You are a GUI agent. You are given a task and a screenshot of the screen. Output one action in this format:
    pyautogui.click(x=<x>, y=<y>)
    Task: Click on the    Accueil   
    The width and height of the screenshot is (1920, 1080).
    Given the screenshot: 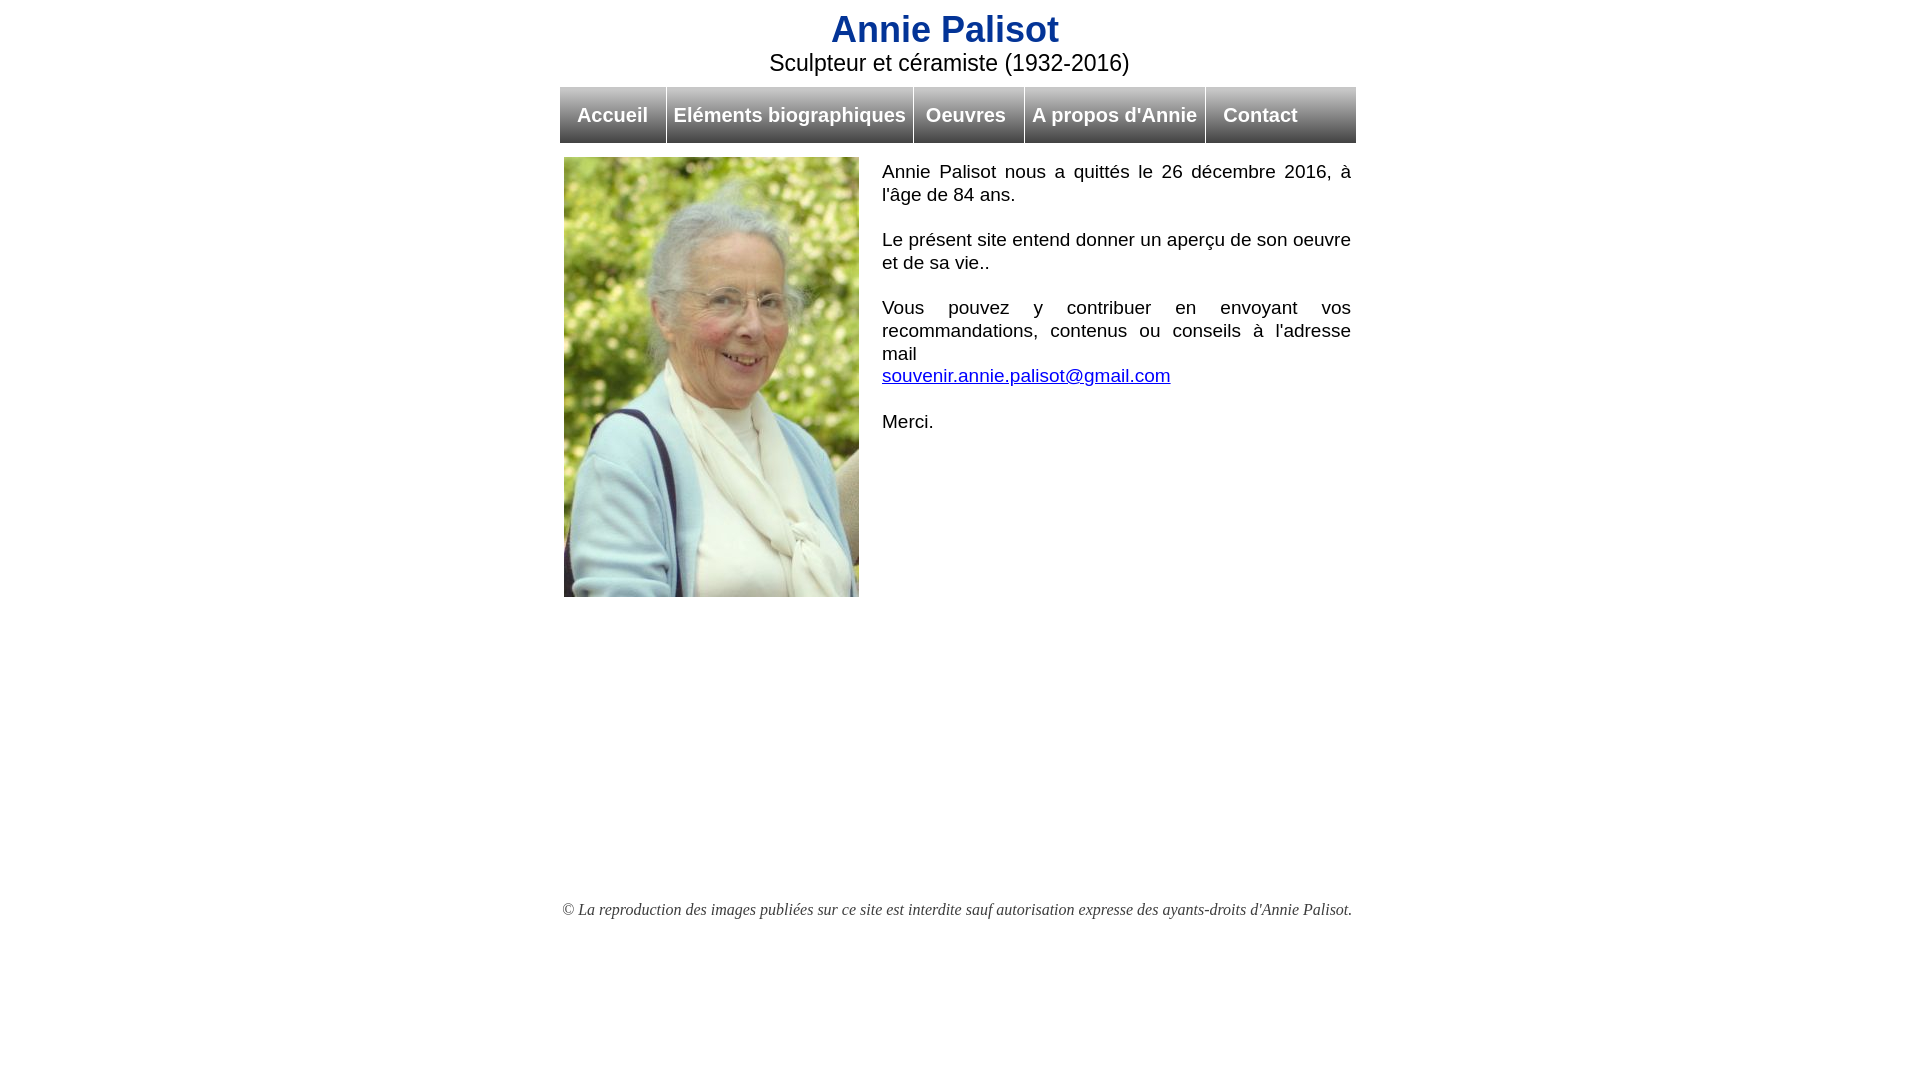 What is the action you would take?
    pyautogui.click(x=614, y=115)
    